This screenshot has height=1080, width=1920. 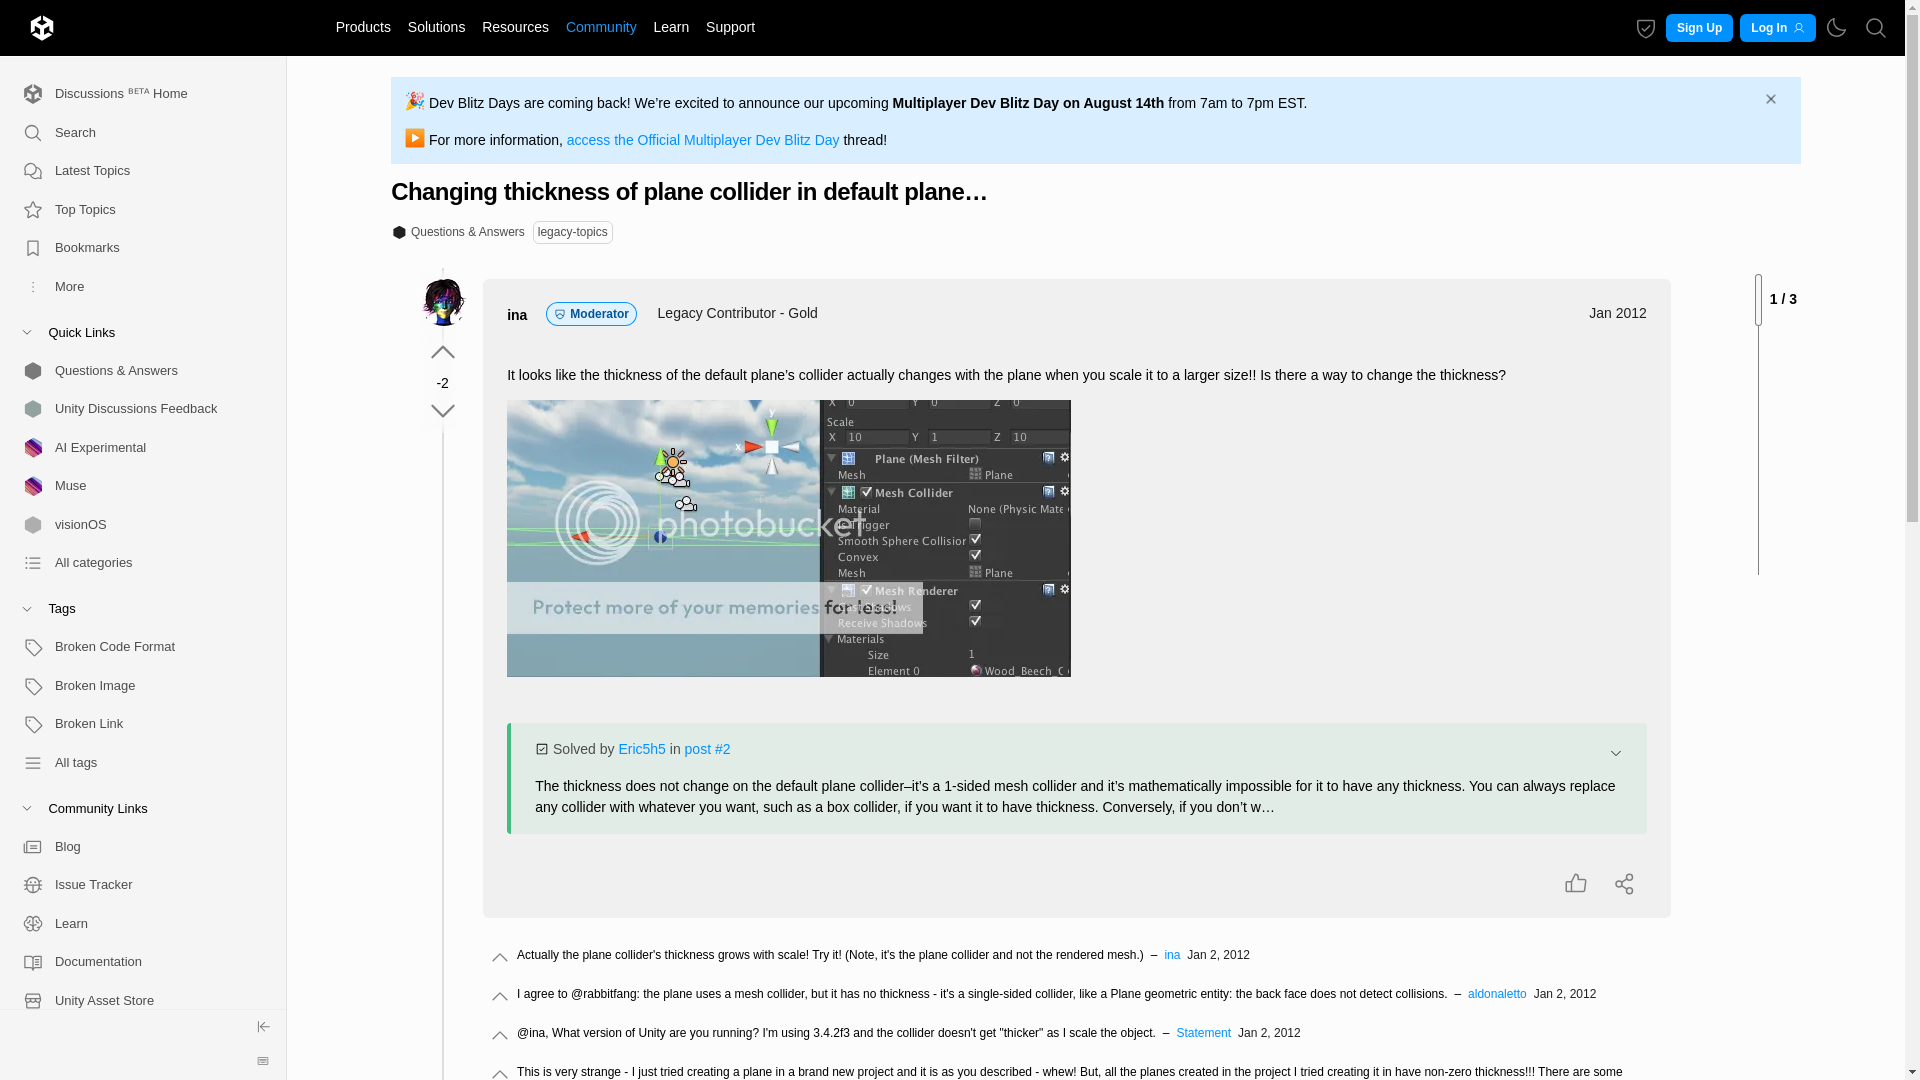 What do you see at coordinates (436, 26) in the screenshot?
I see `Solutions` at bounding box center [436, 26].